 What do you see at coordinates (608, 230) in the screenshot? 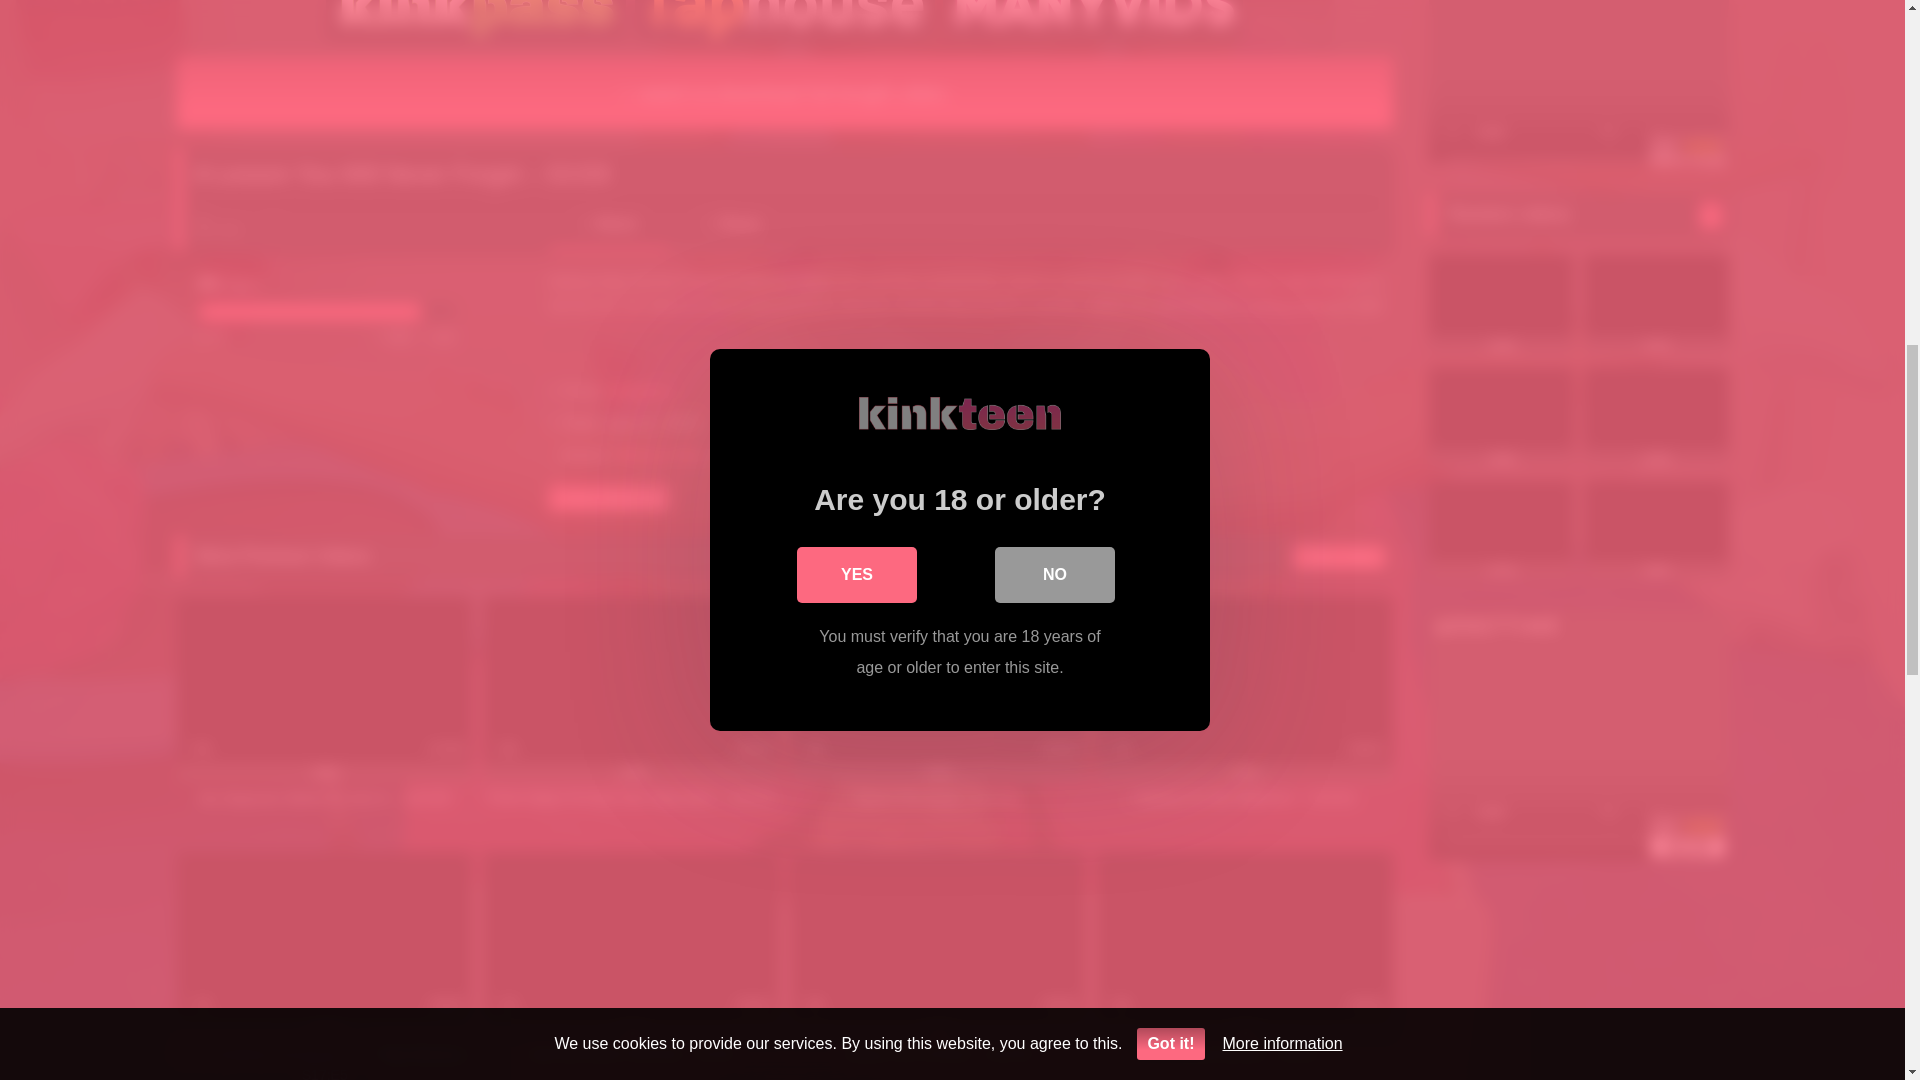
I see `About` at bounding box center [608, 230].